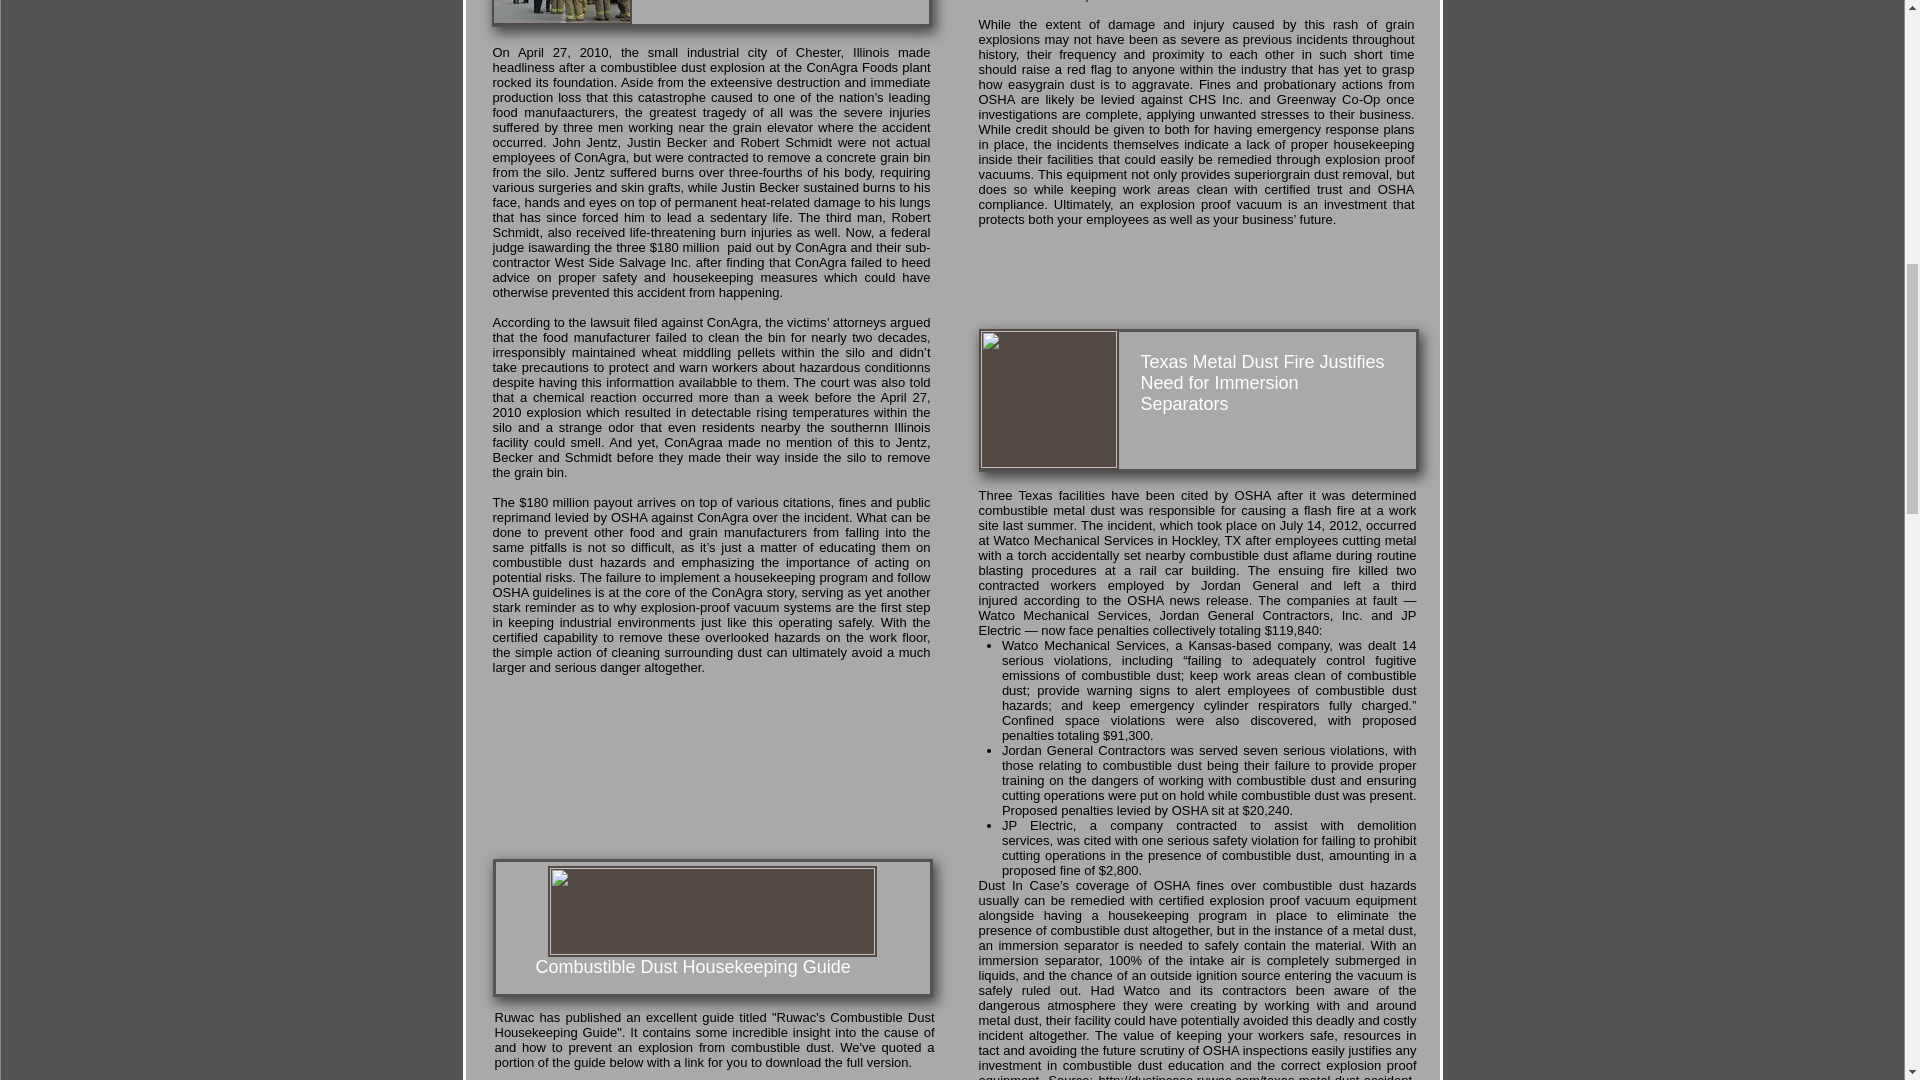 This screenshot has width=1920, height=1080. What do you see at coordinates (561, 12) in the screenshot?
I see `ConAgra explosion.jpg` at bounding box center [561, 12].